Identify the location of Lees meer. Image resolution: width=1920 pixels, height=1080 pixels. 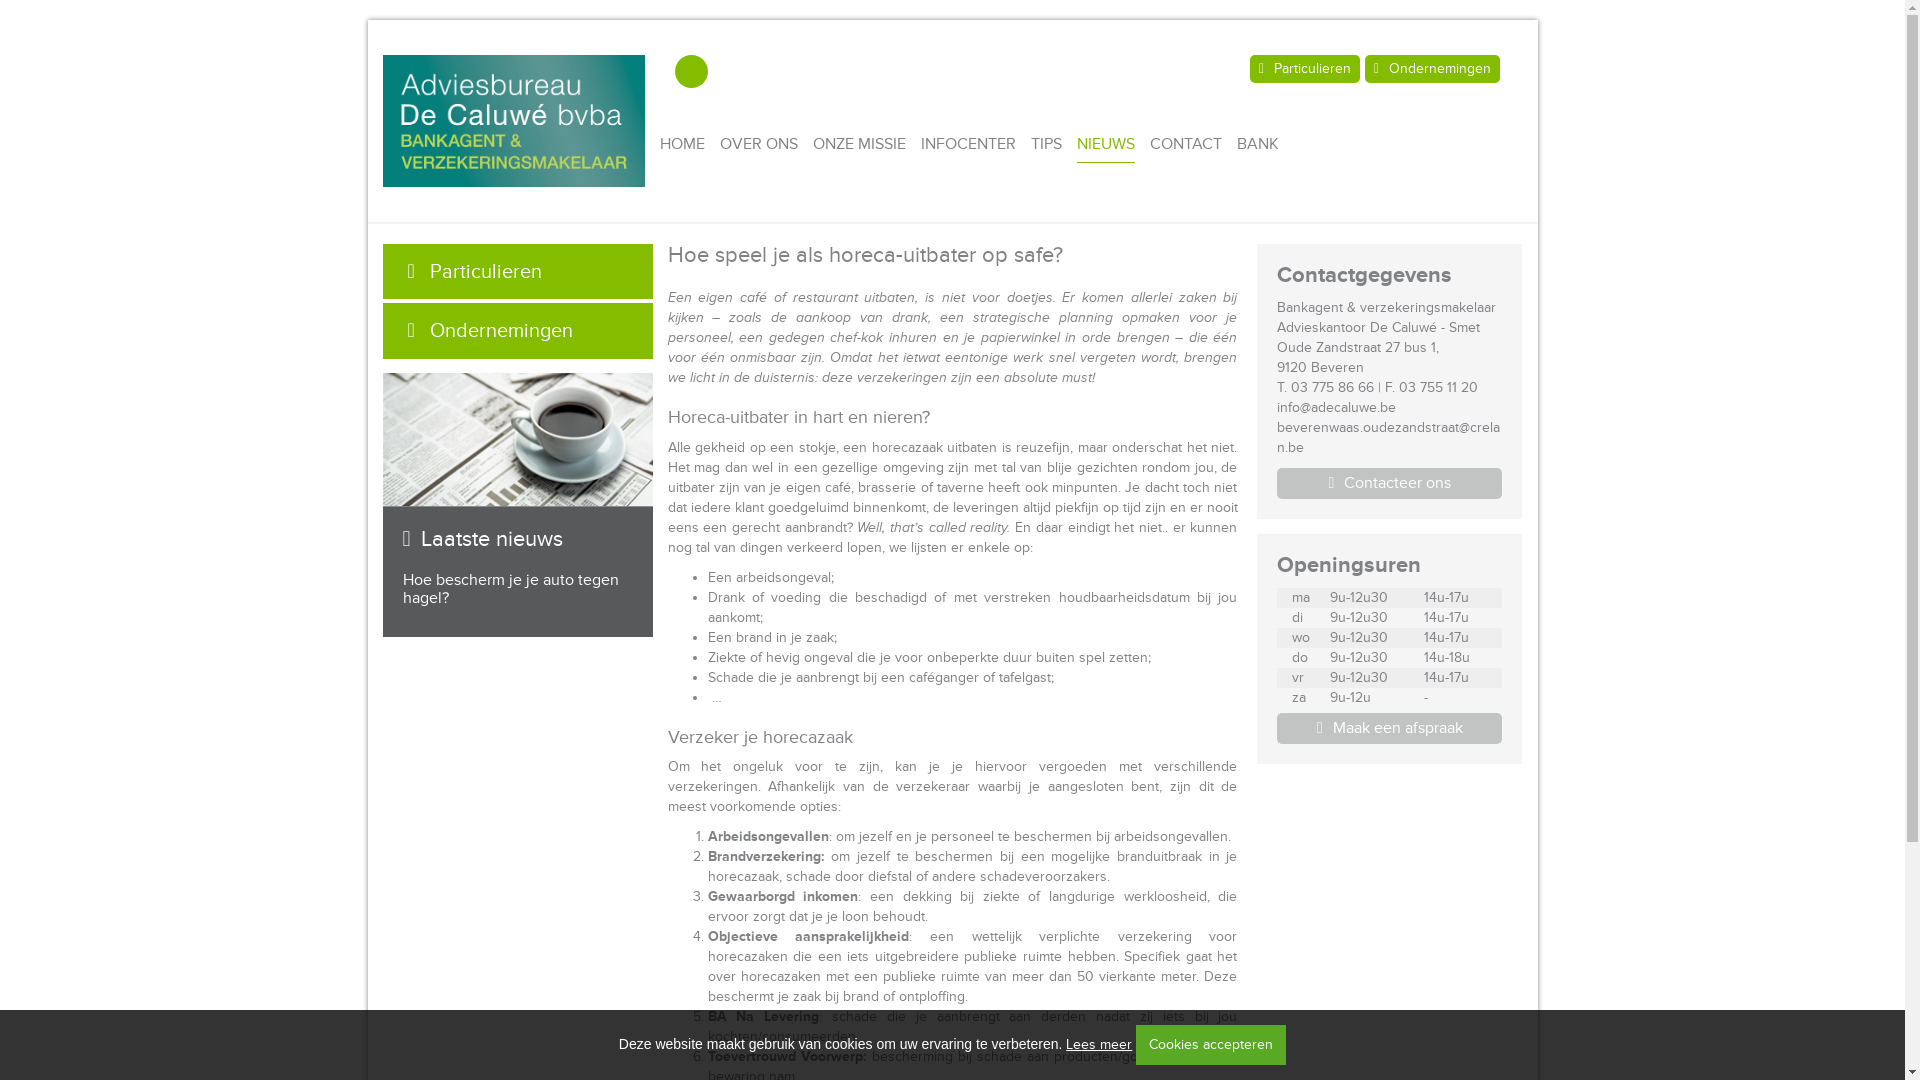
(1099, 1044).